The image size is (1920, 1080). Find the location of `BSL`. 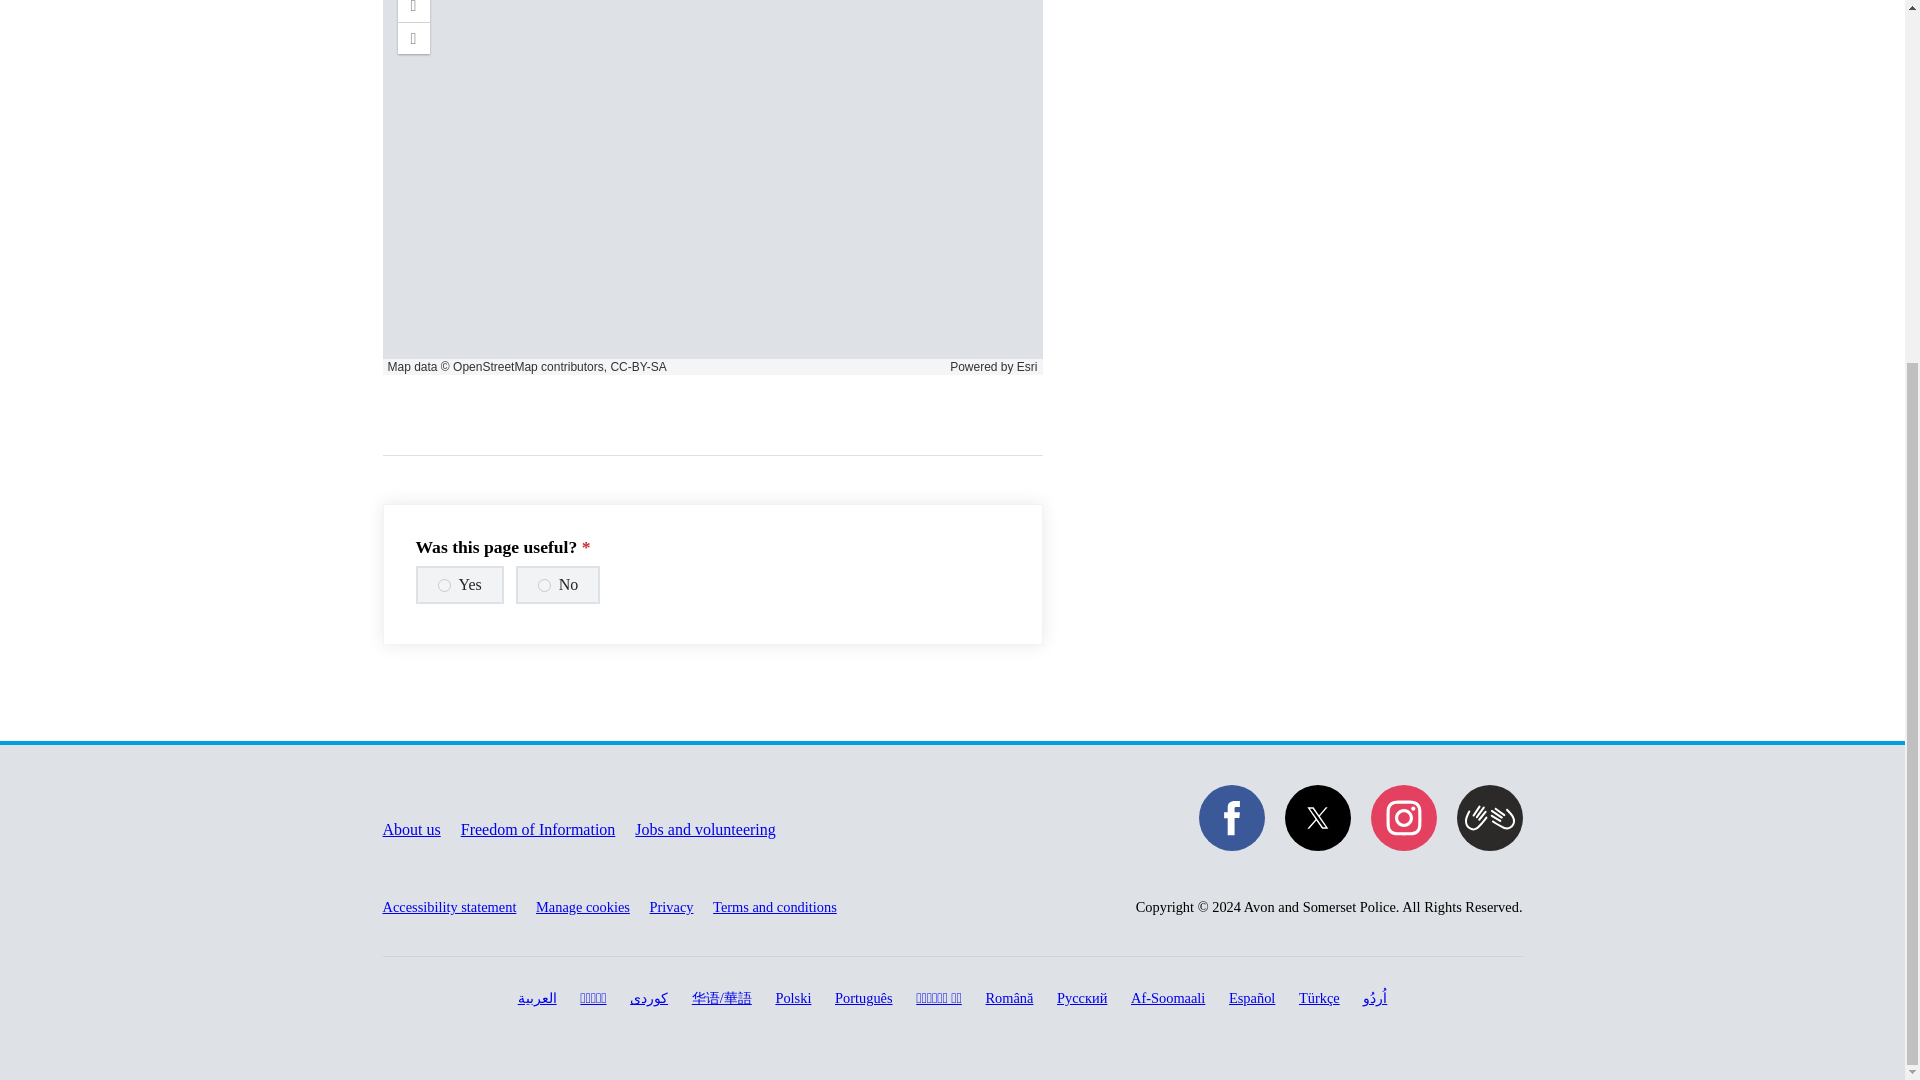

BSL is located at coordinates (1488, 818).